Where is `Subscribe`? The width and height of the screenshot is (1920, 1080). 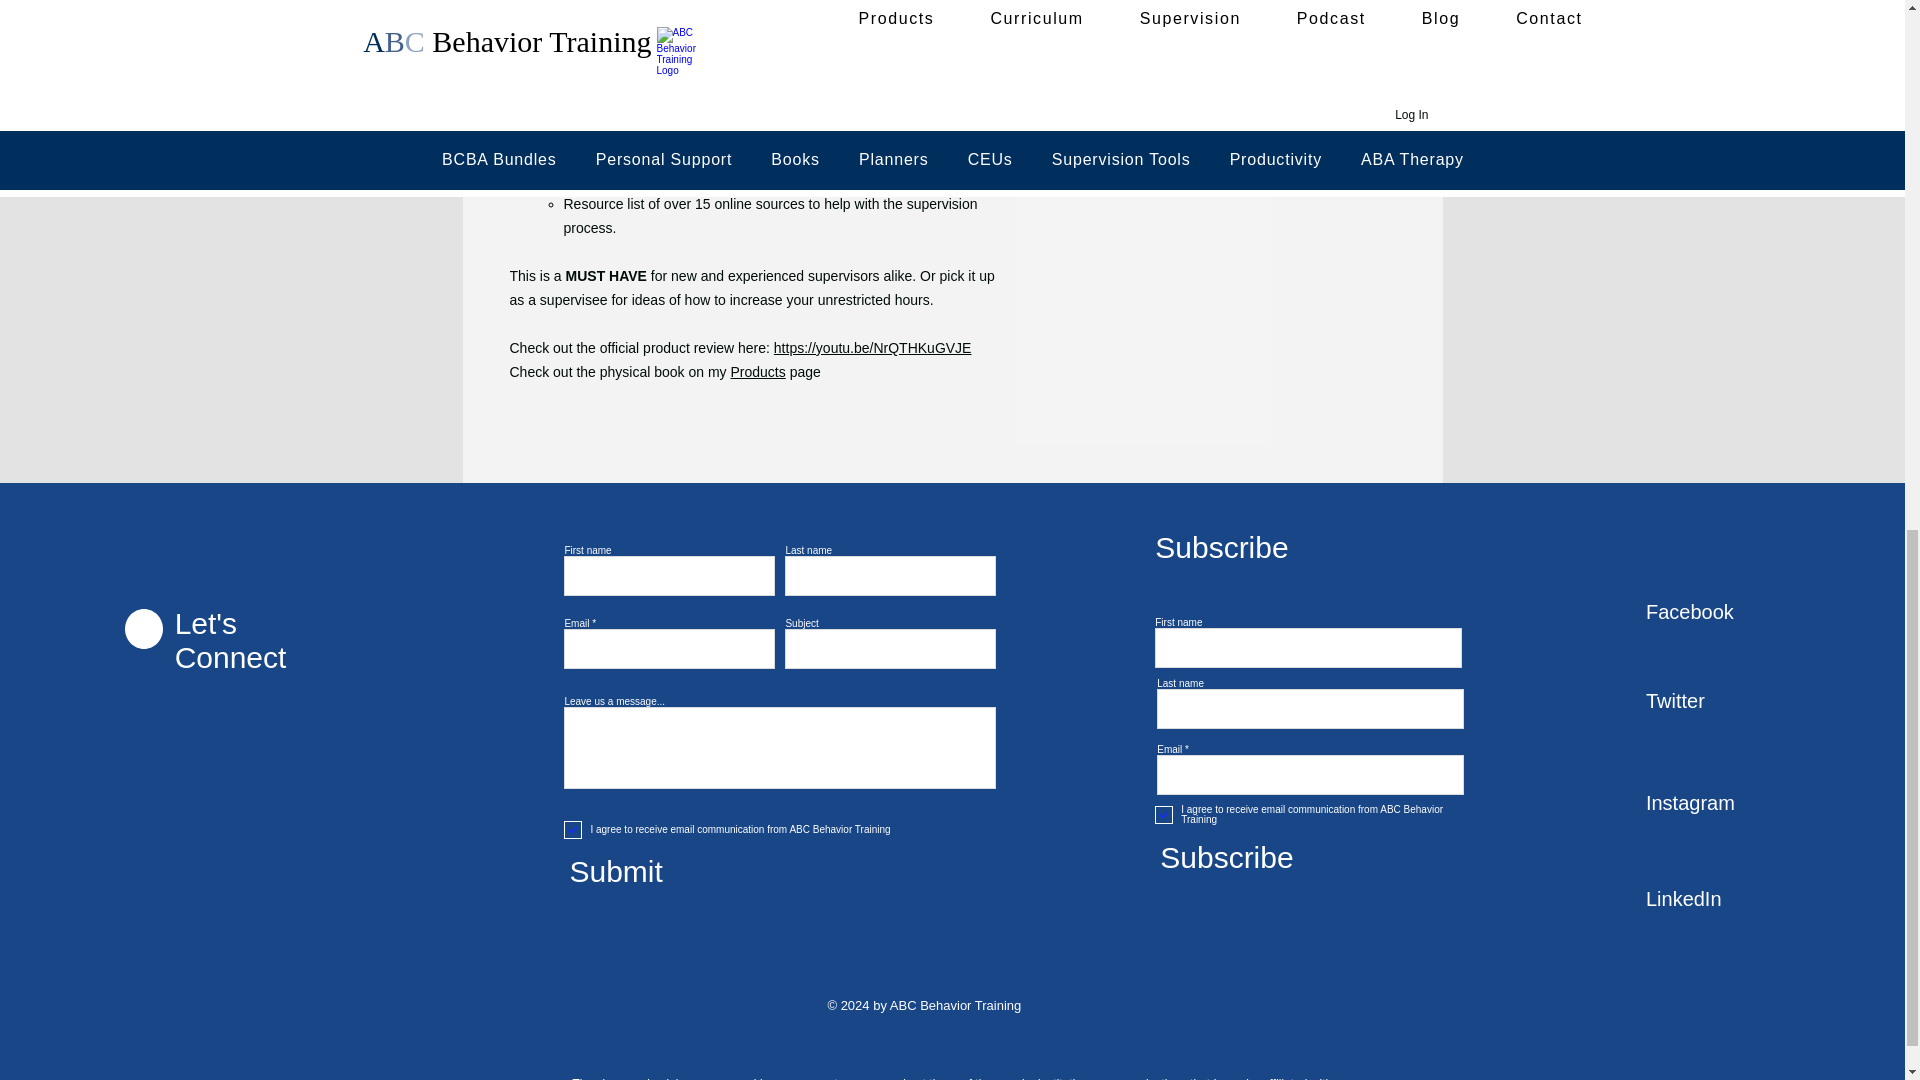 Subscribe is located at coordinates (1299, 858).